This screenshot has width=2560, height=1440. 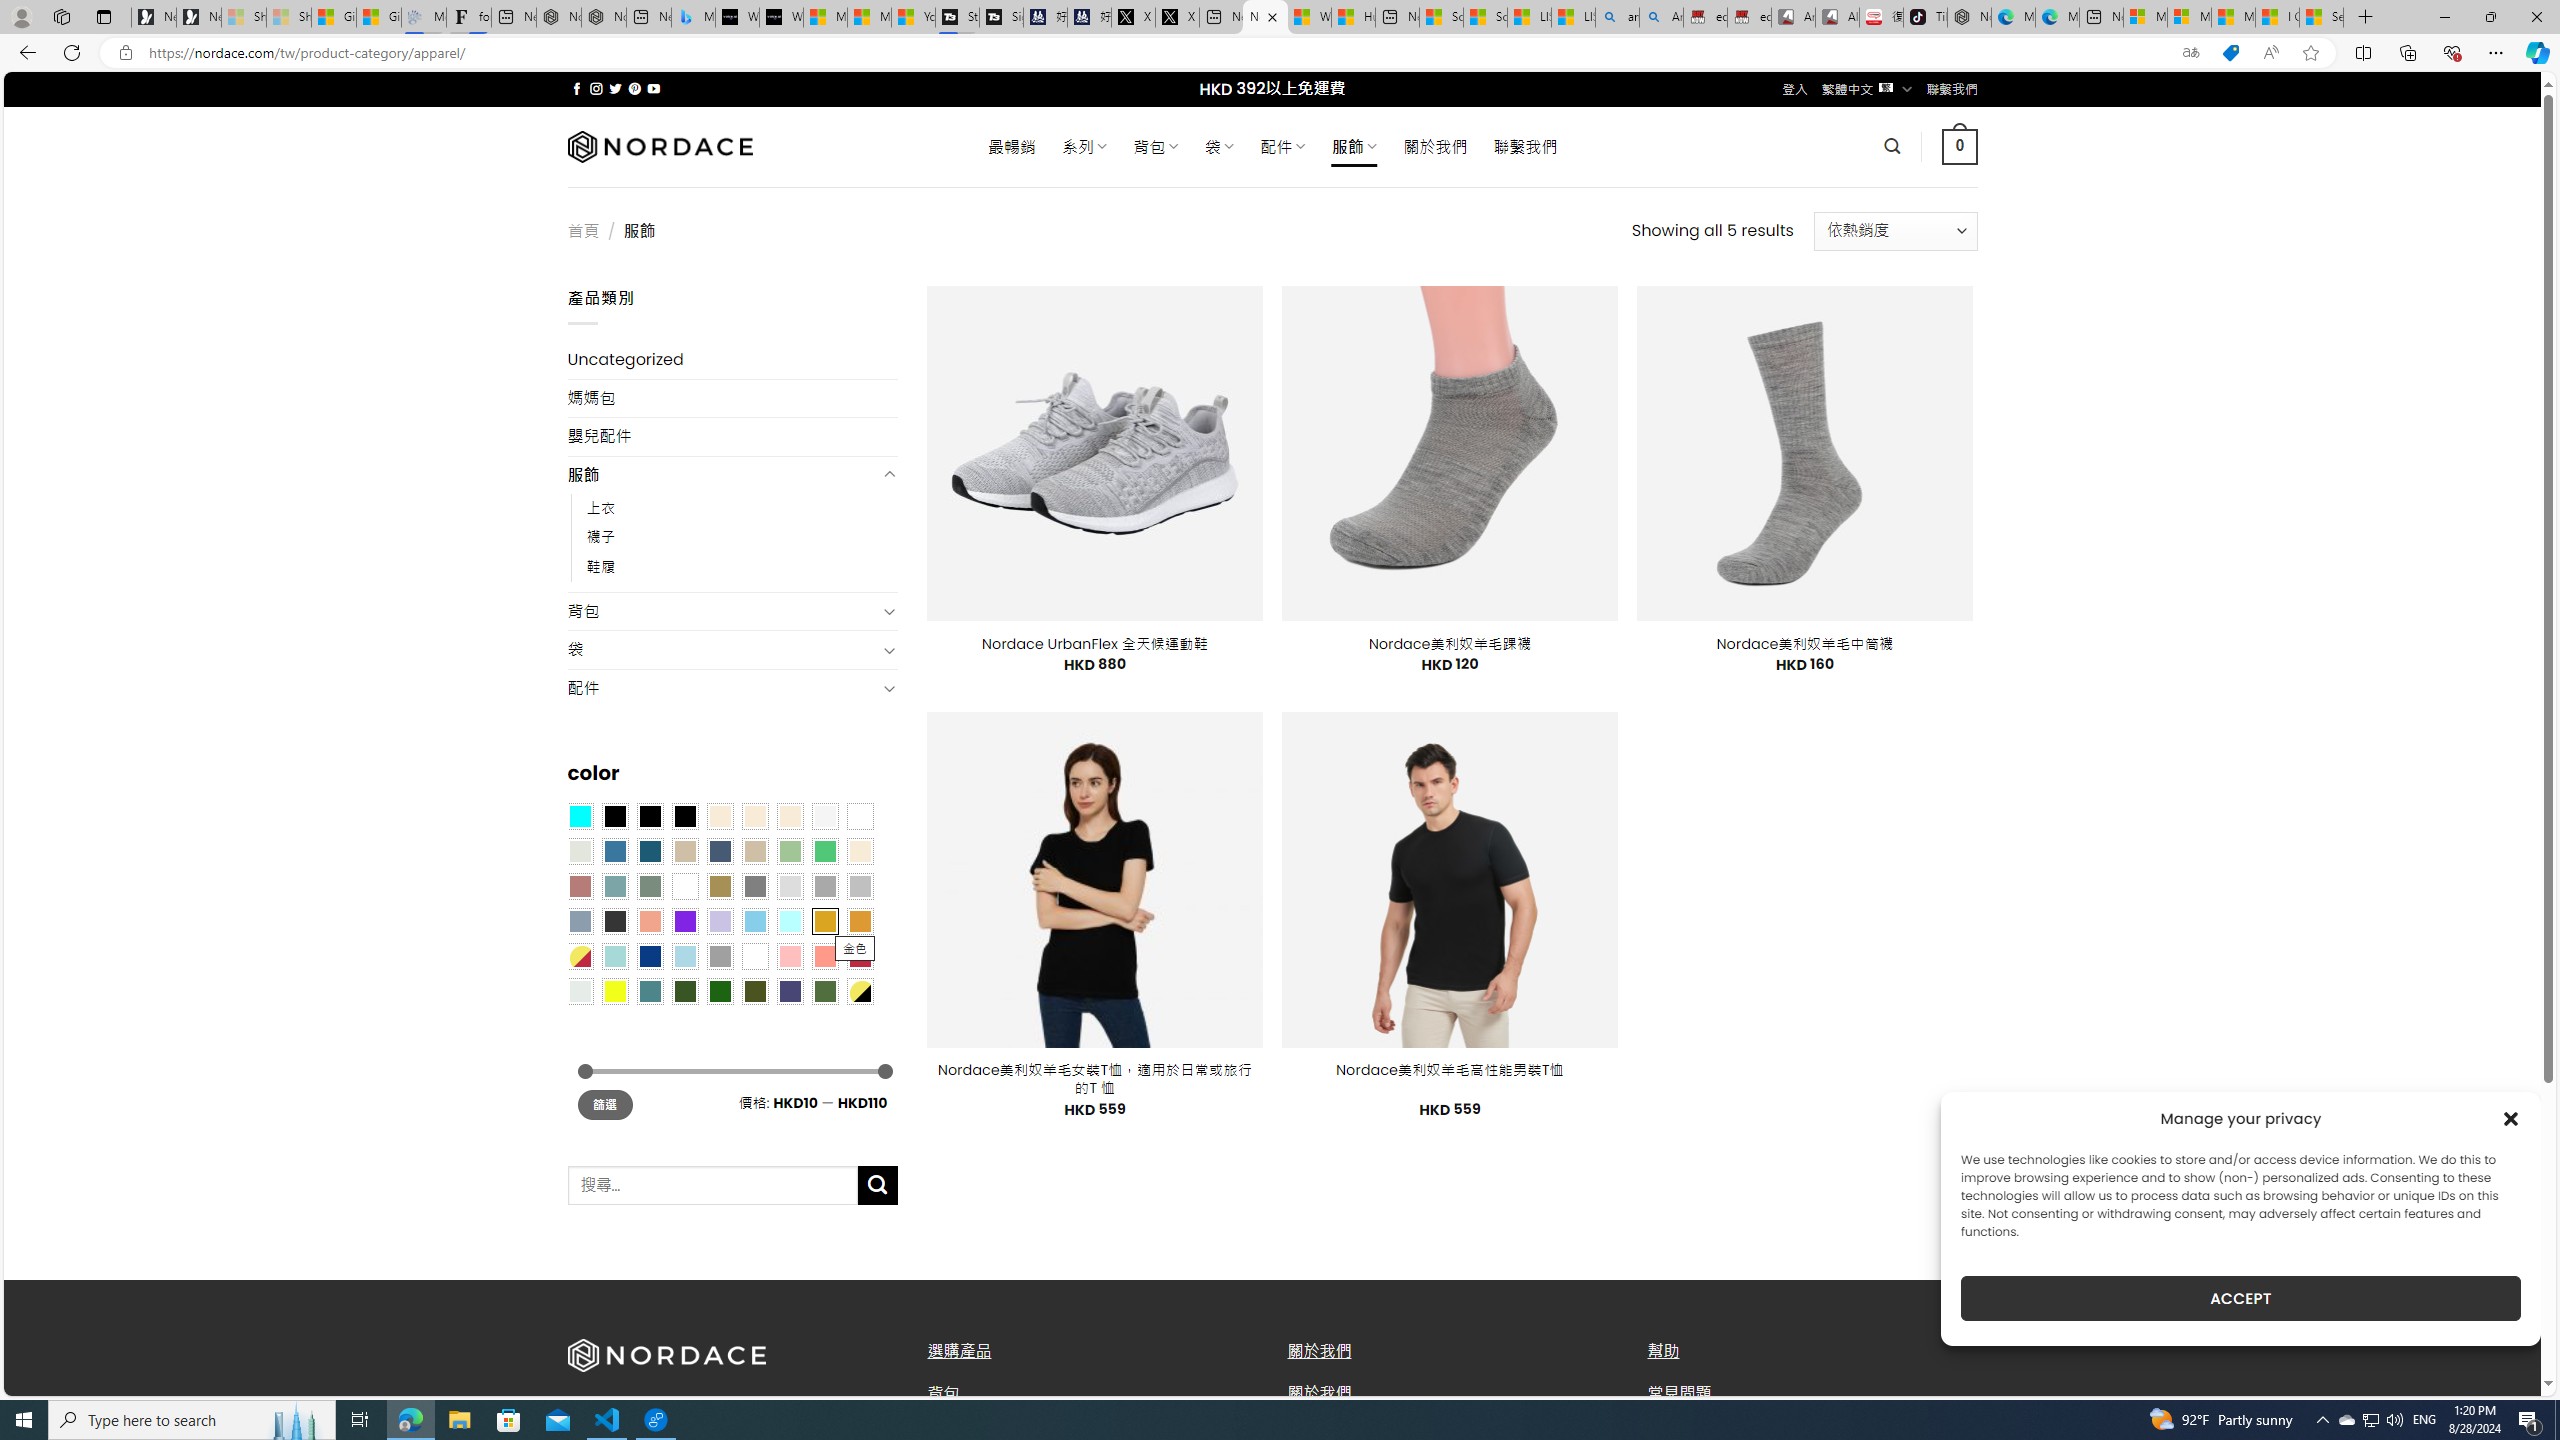 What do you see at coordinates (1838, 17) in the screenshot?
I see `All Cubot phones` at bounding box center [1838, 17].